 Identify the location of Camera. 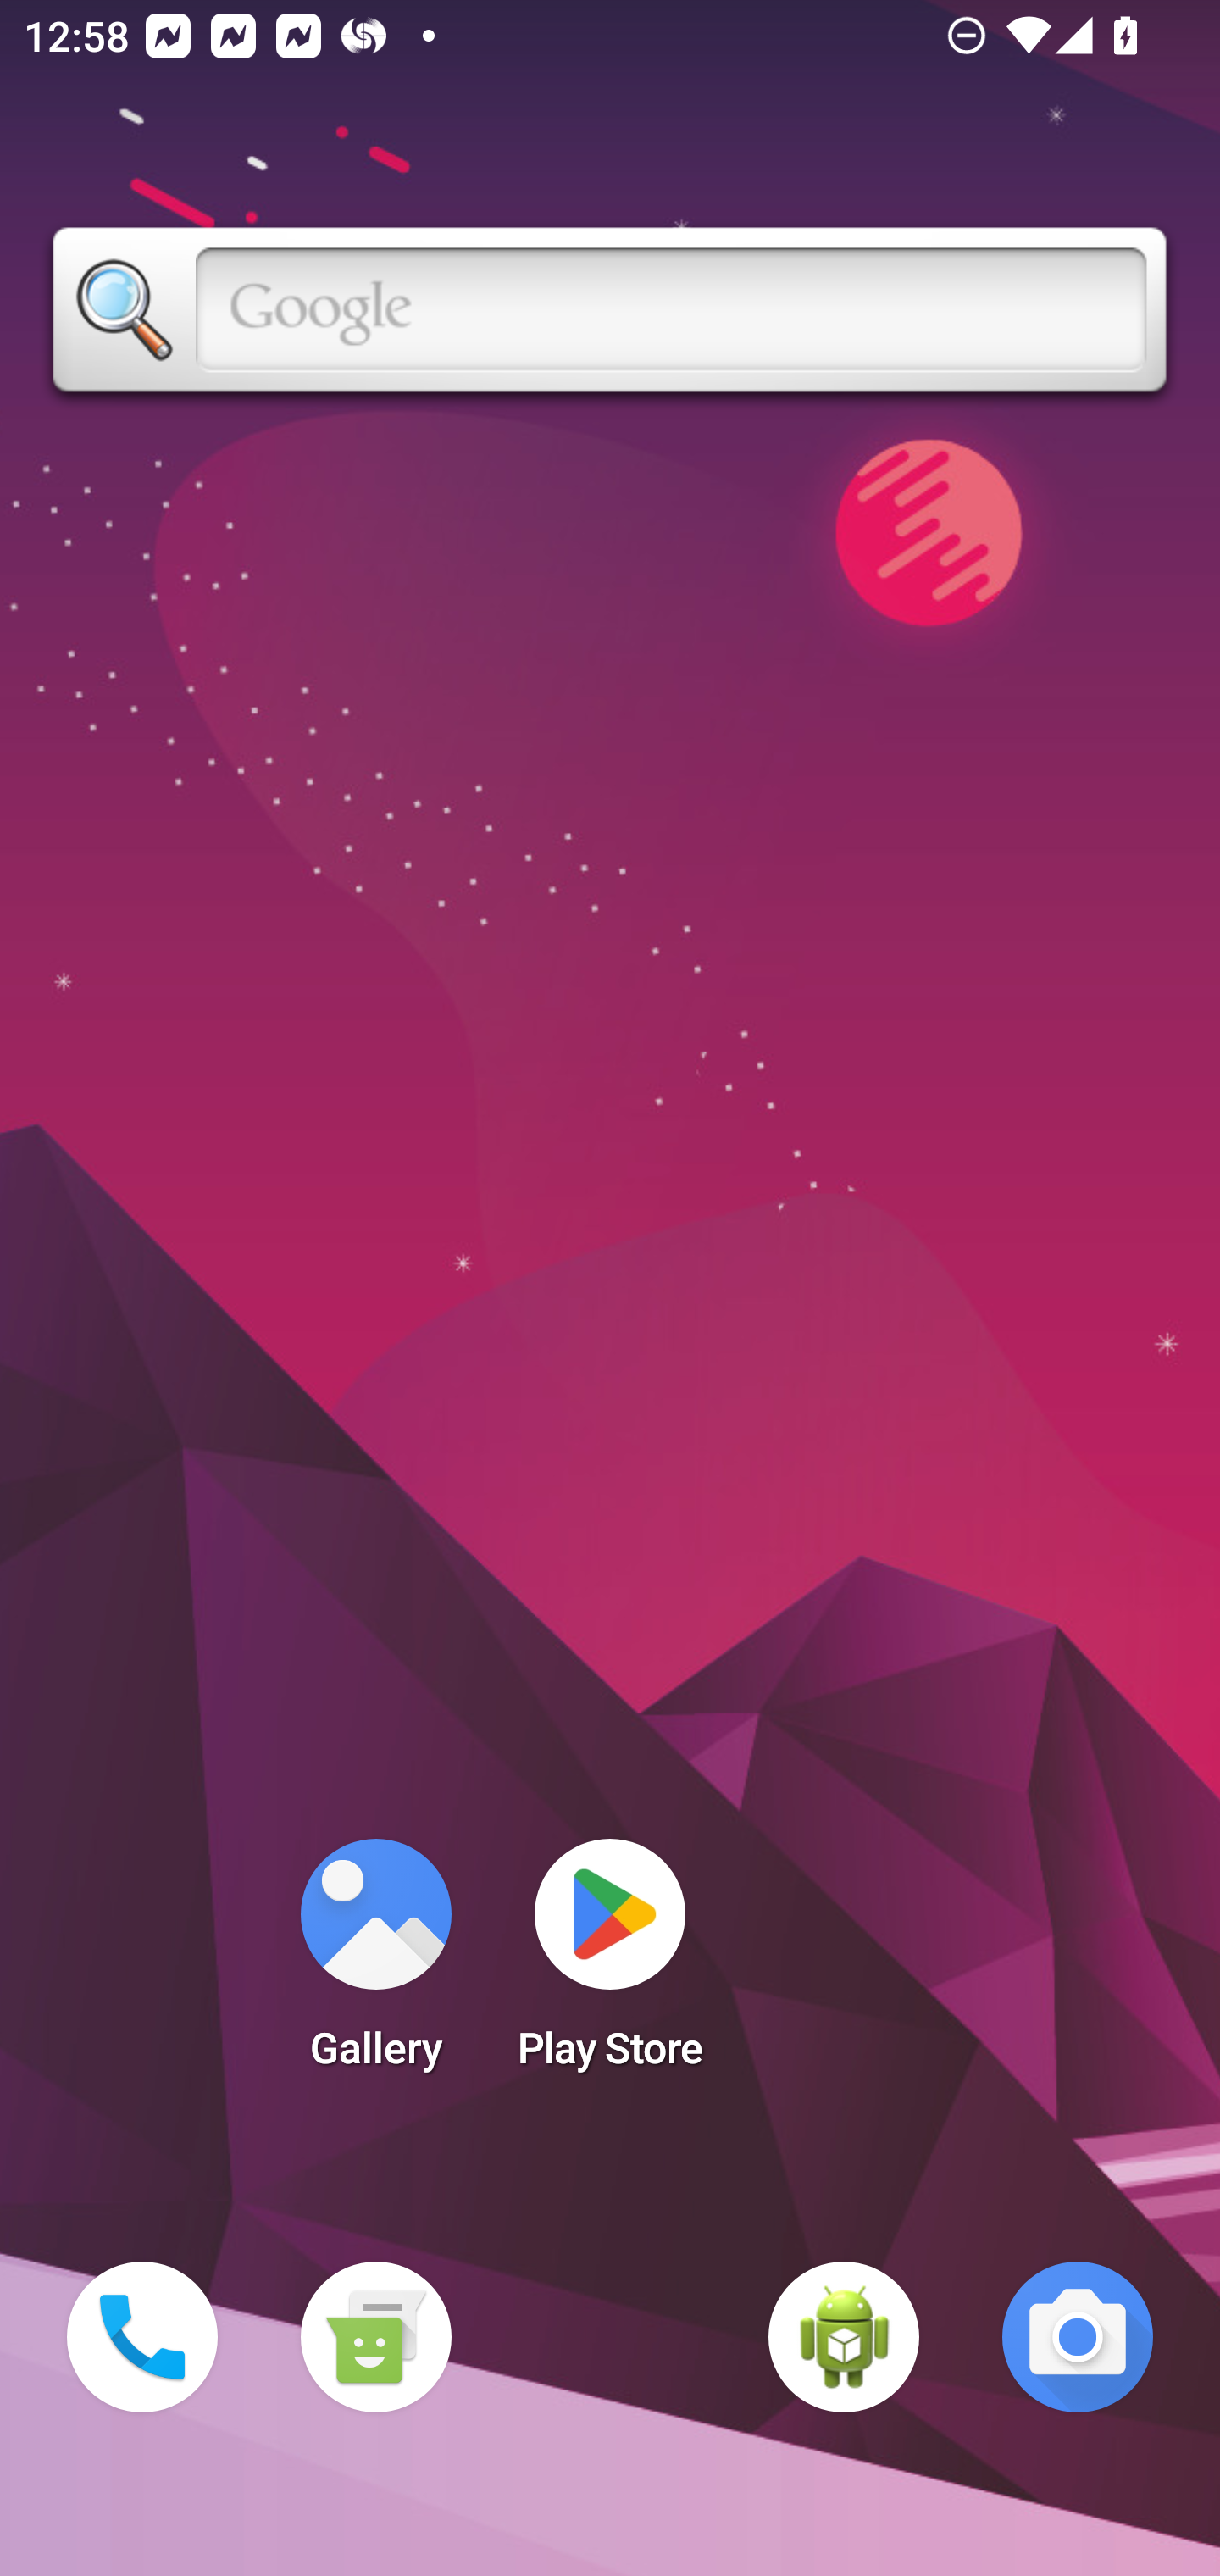
(1078, 2337).